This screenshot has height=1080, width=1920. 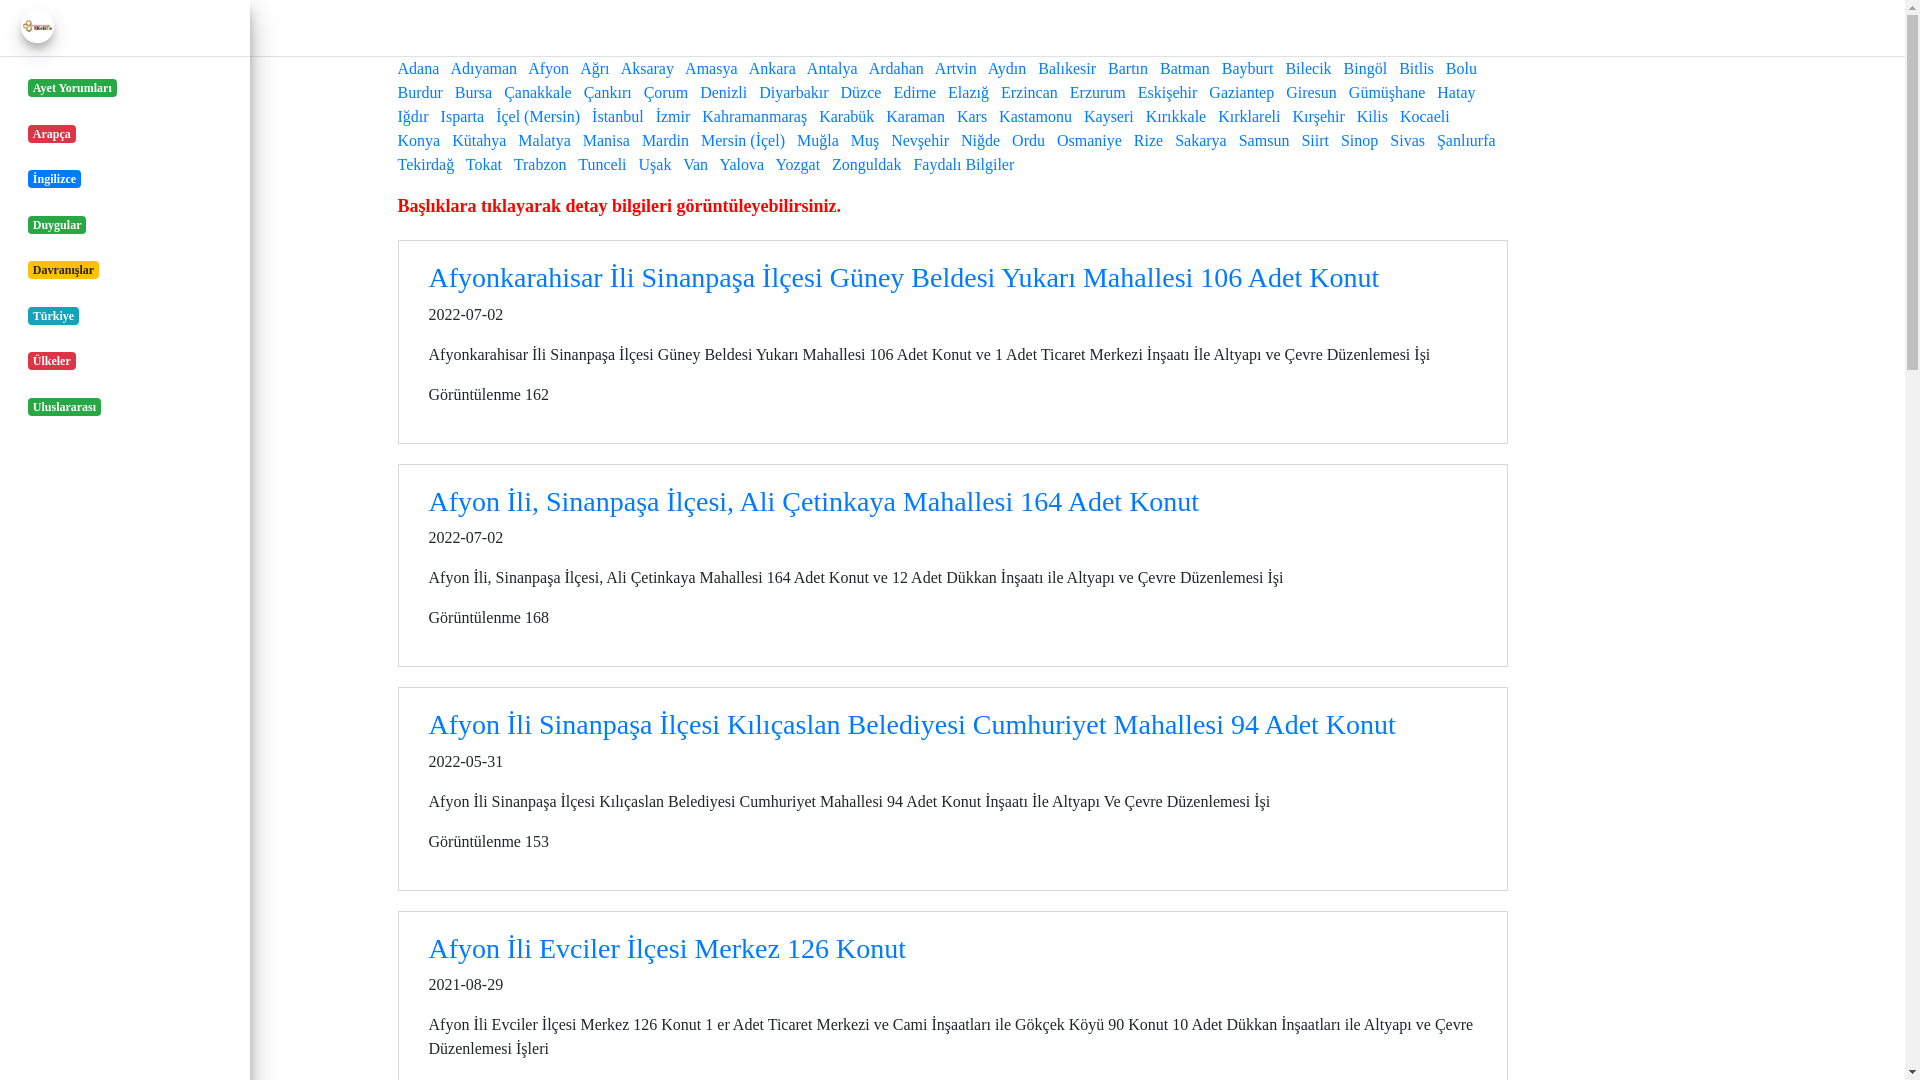 What do you see at coordinates (1185, 68) in the screenshot?
I see `Batman` at bounding box center [1185, 68].